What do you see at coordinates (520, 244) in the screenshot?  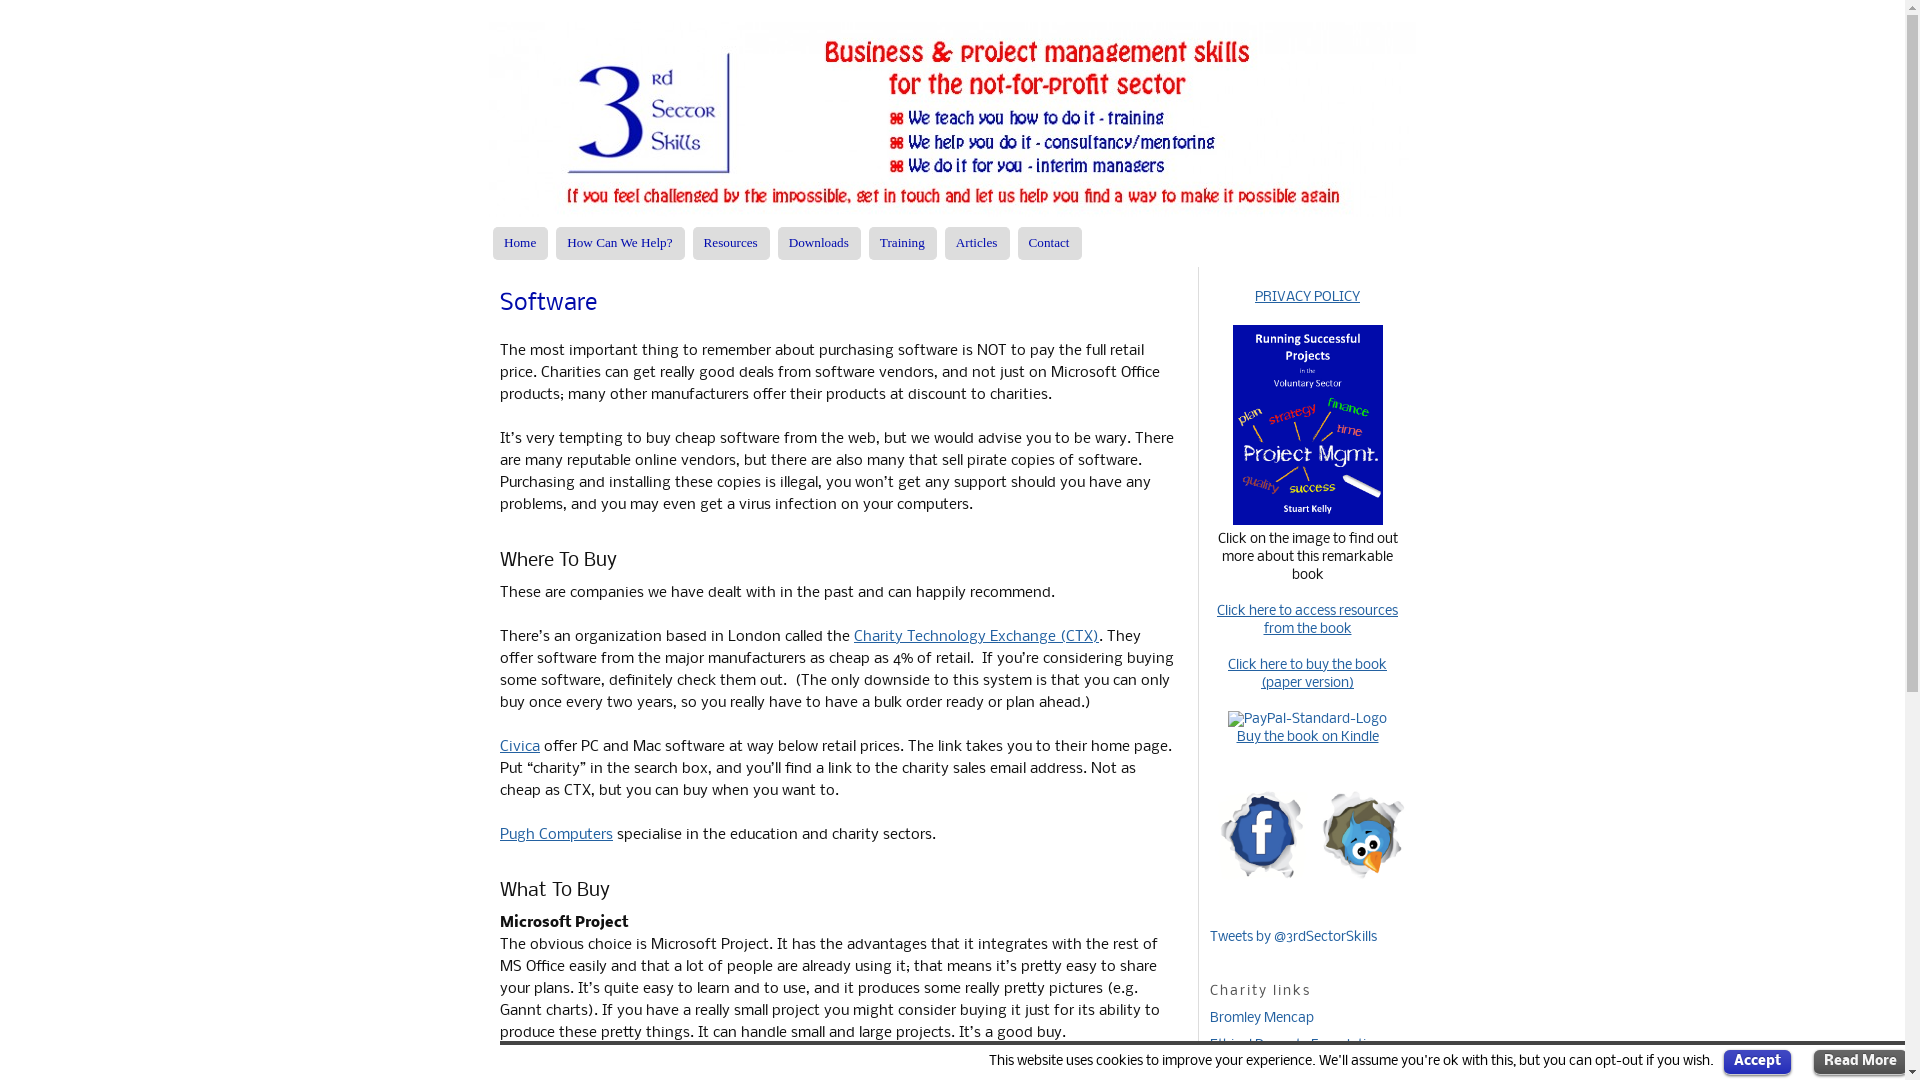 I see `Home` at bounding box center [520, 244].